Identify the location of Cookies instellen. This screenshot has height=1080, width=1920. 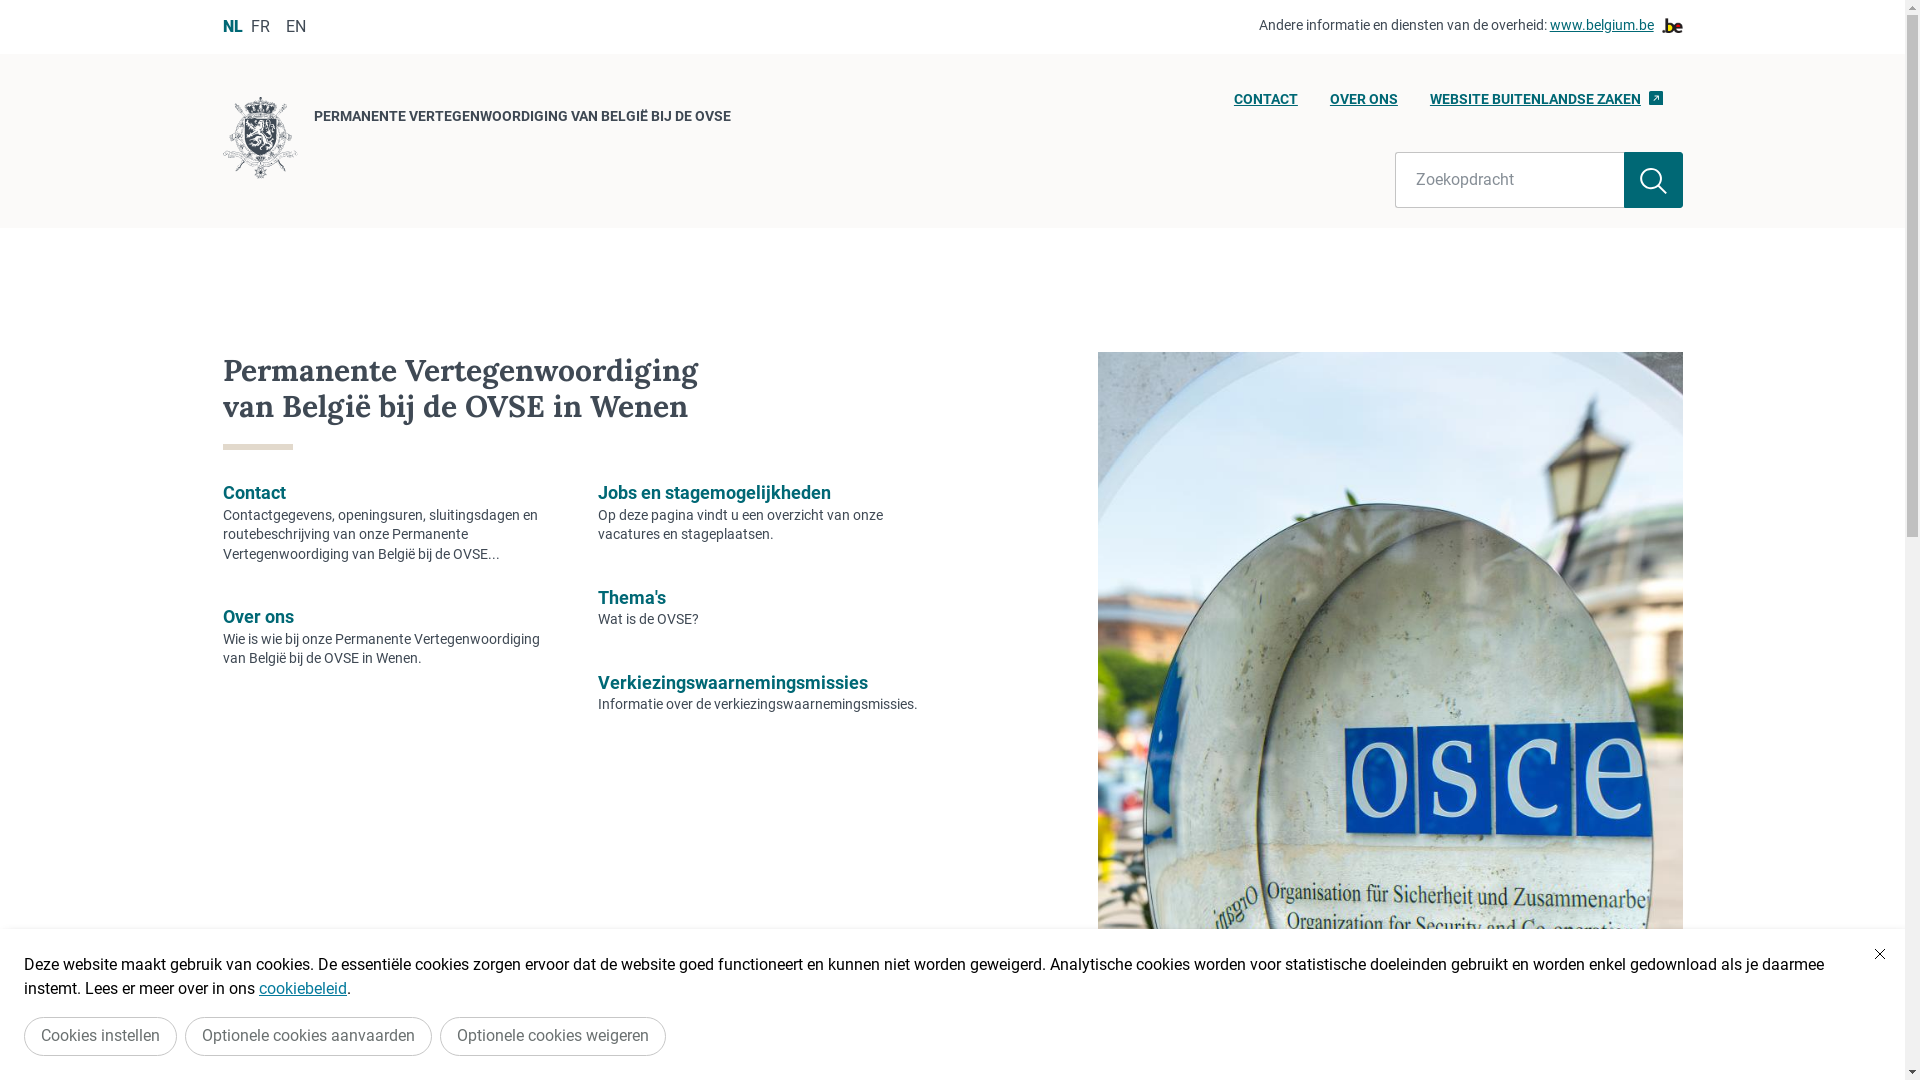
(100, 1036).